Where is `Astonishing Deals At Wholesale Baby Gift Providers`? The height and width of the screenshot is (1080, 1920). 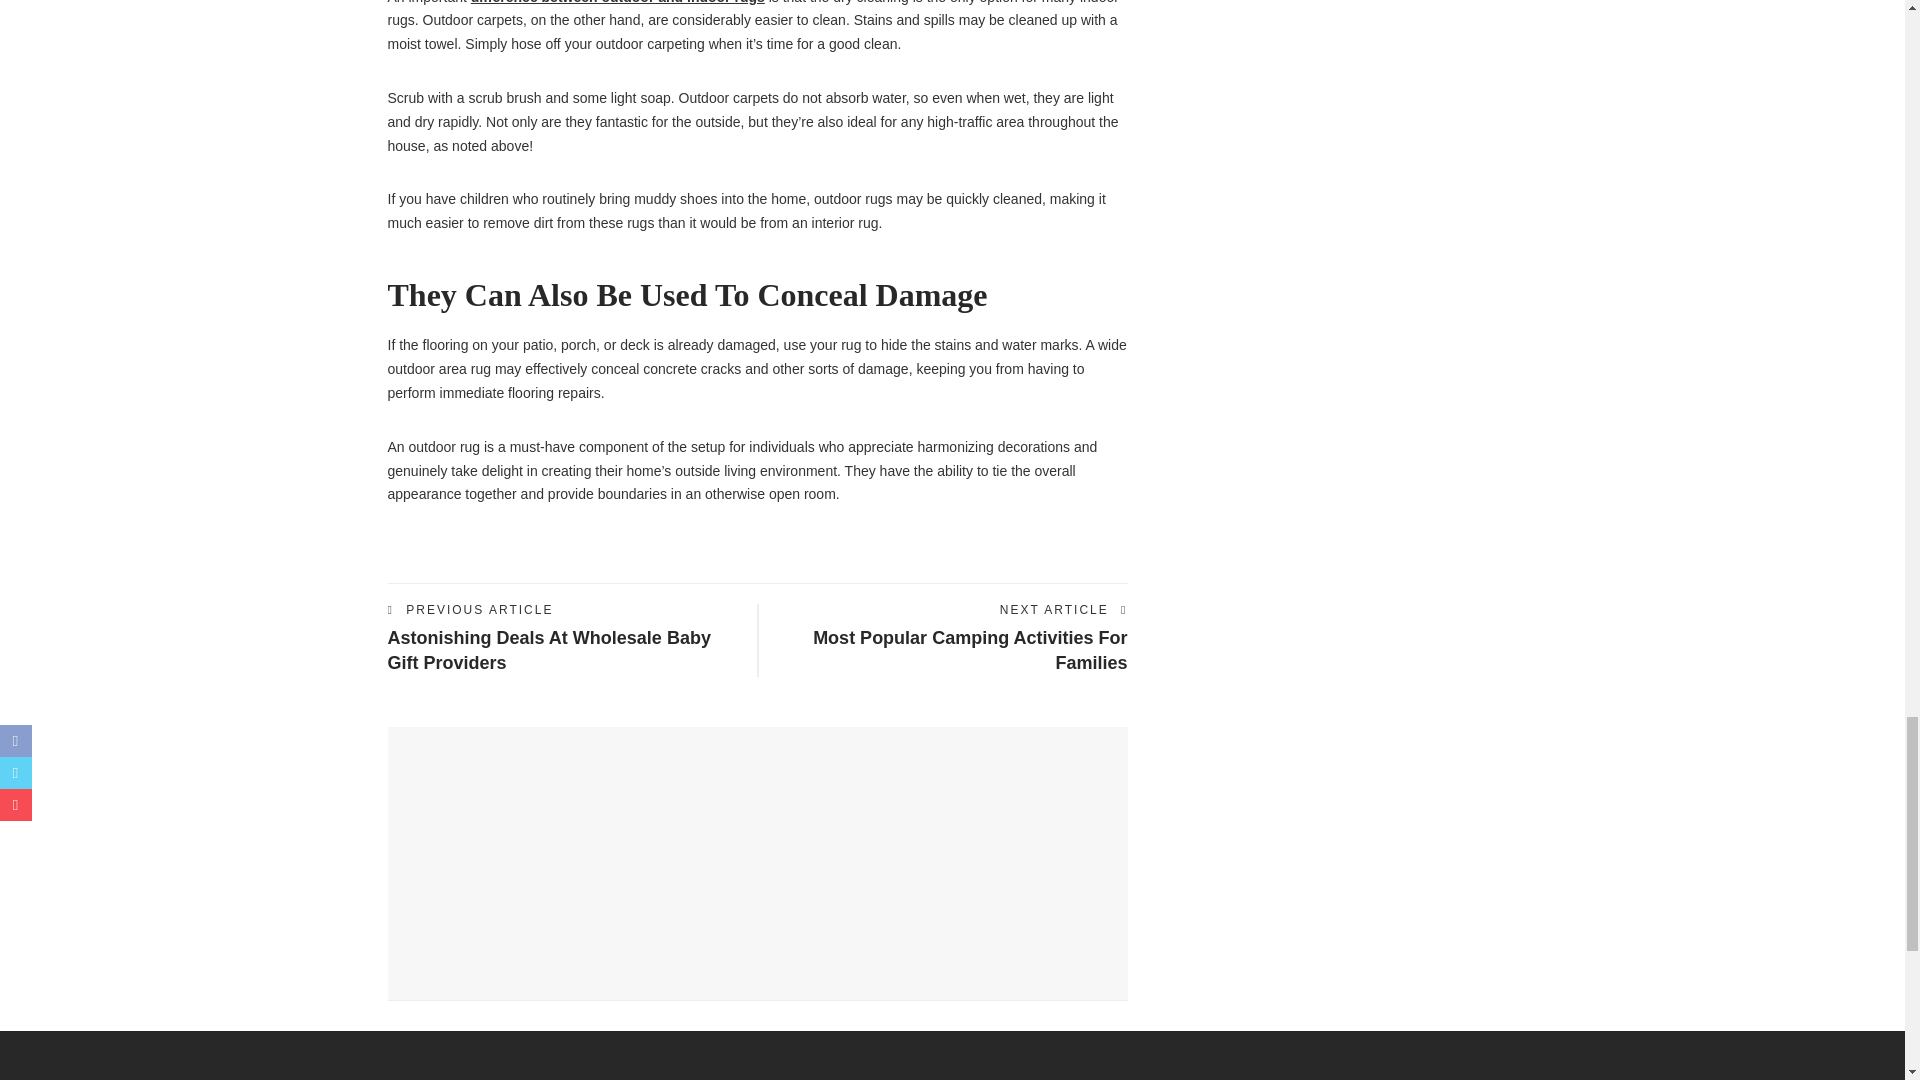
Astonishing Deals At Wholesale Baby Gift Providers is located at coordinates (548, 650).